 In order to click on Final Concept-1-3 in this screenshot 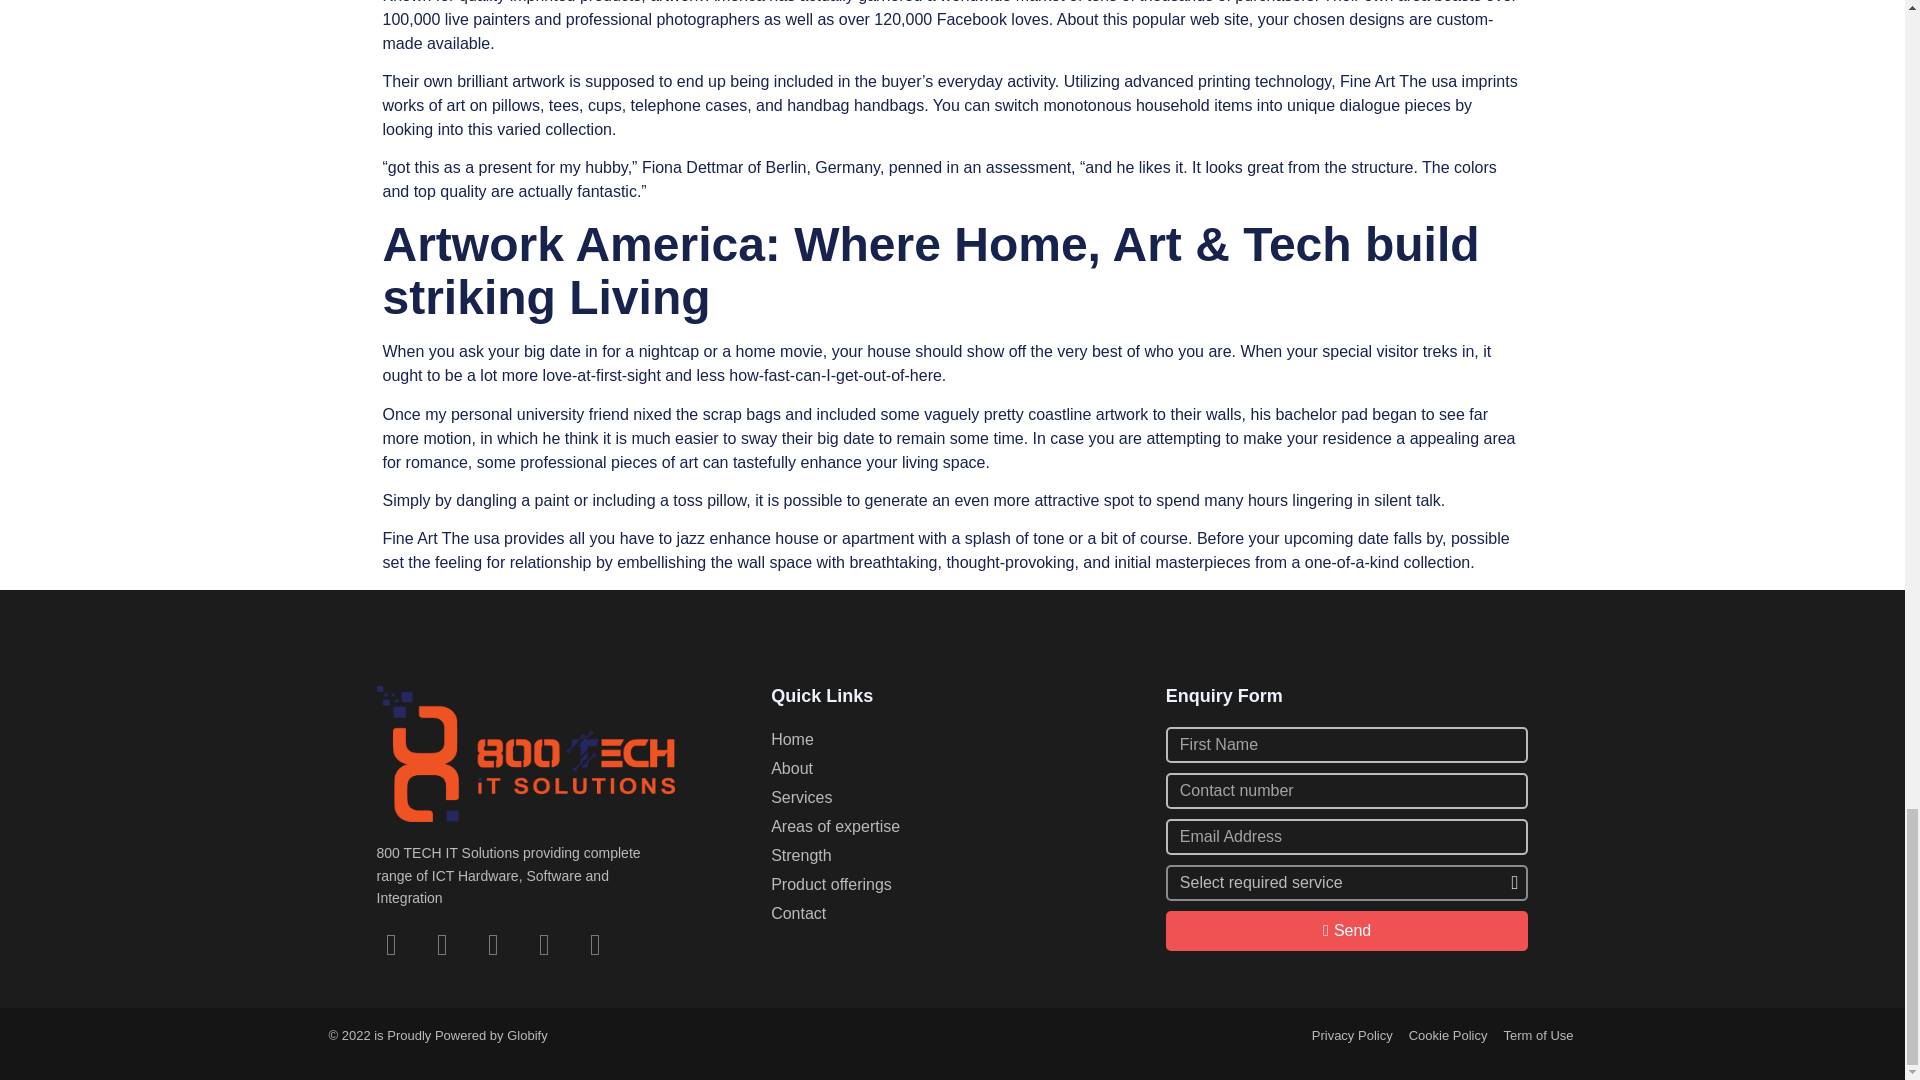, I will do `click(526, 754)`.